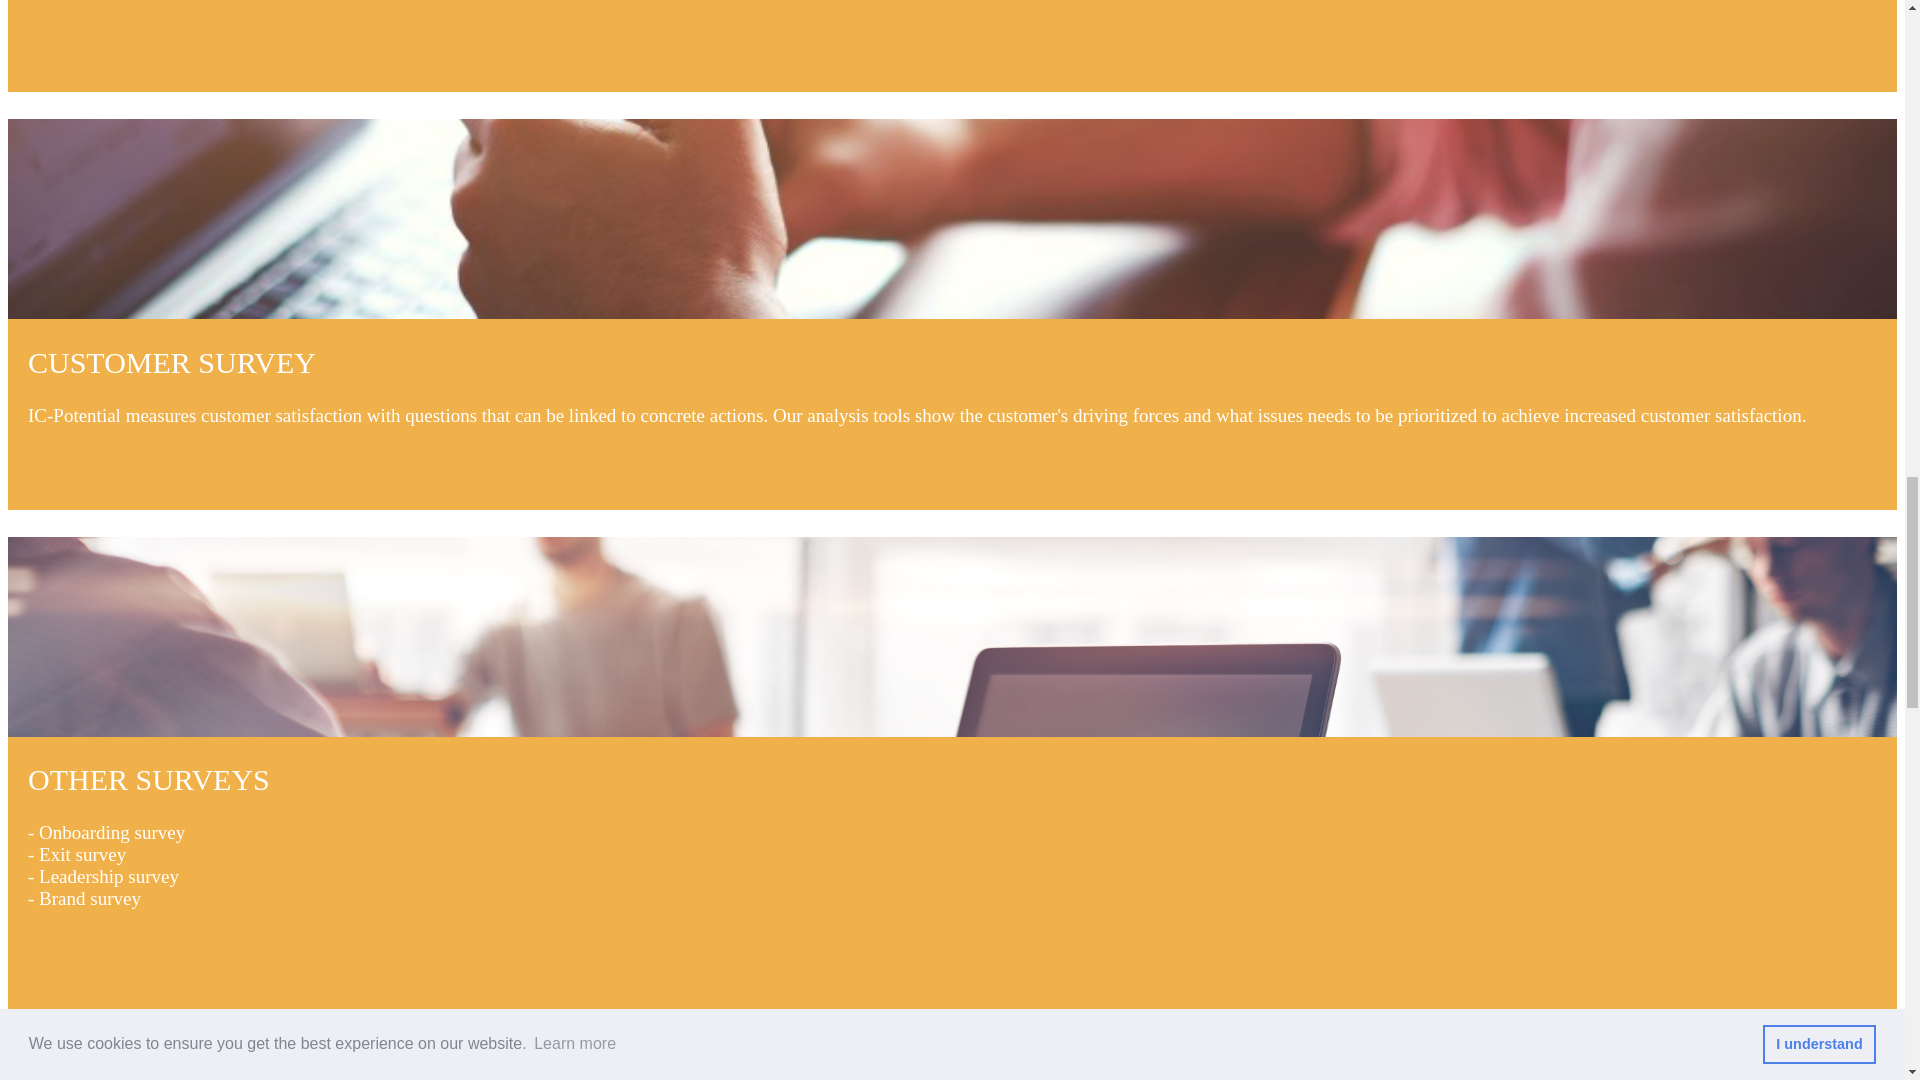 Image resolution: width=1920 pixels, height=1080 pixels. What do you see at coordinates (952, 802) in the screenshot?
I see `OTHER SURVEYS` at bounding box center [952, 802].